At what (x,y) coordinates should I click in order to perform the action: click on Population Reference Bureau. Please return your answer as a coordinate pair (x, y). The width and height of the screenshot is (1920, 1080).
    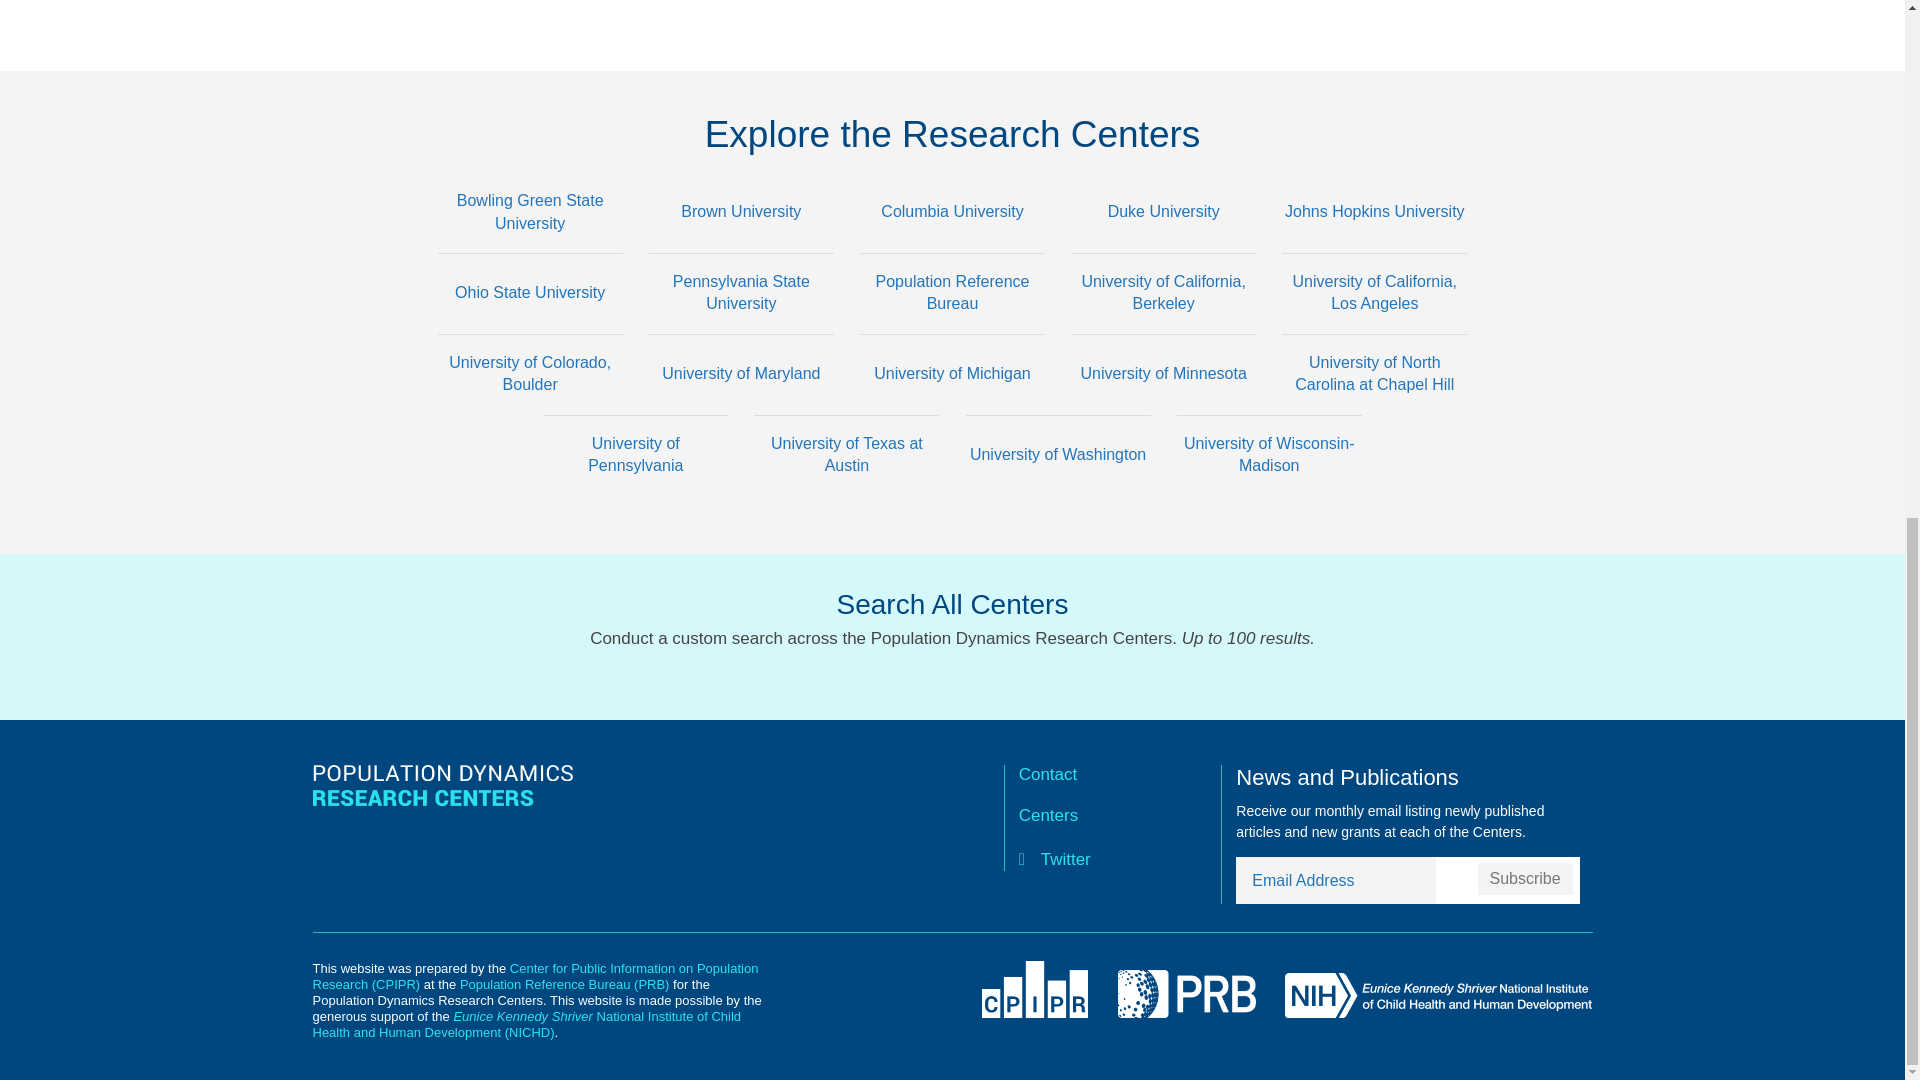
    Looking at the image, I should click on (952, 320).